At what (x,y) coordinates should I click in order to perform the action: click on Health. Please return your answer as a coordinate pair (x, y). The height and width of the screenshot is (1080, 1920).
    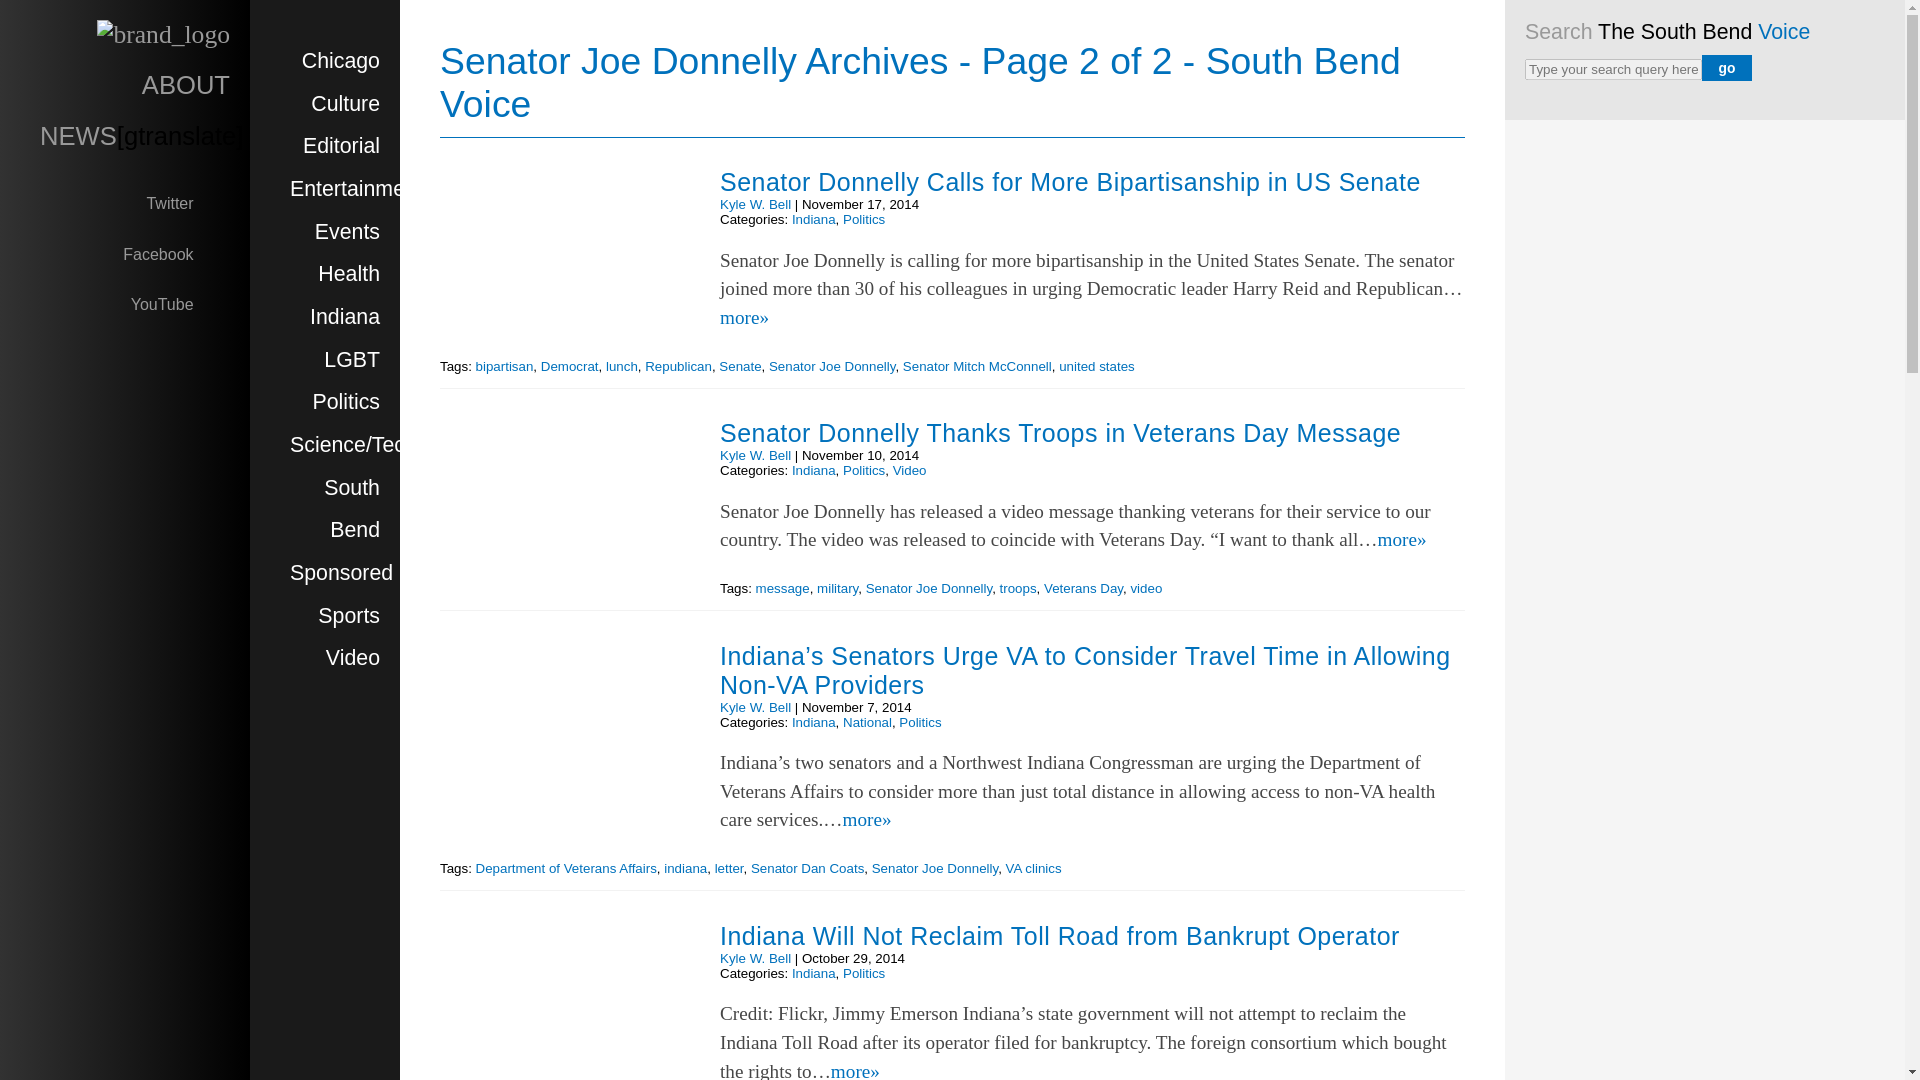
    Looking at the image, I should click on (349, 274).